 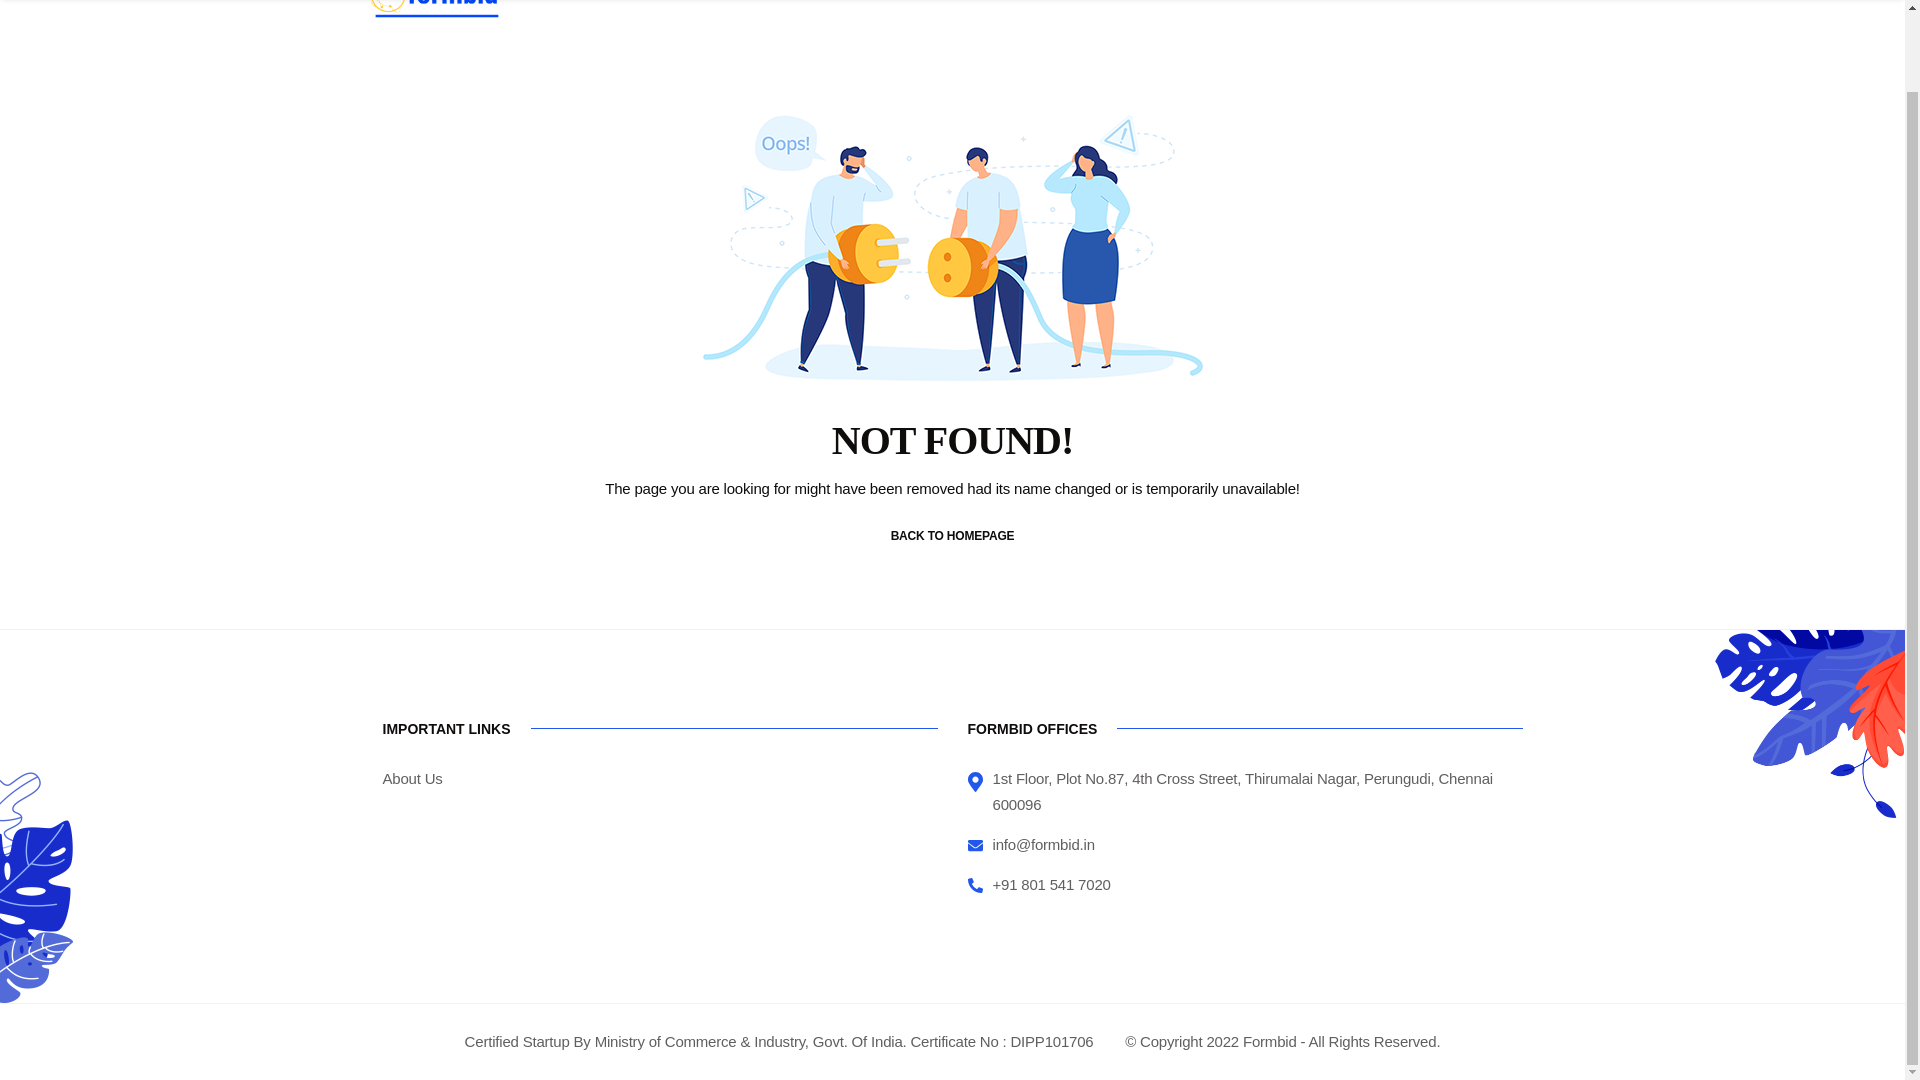 I want to click on FOR BUYERS, so click(x=1044, y=17).